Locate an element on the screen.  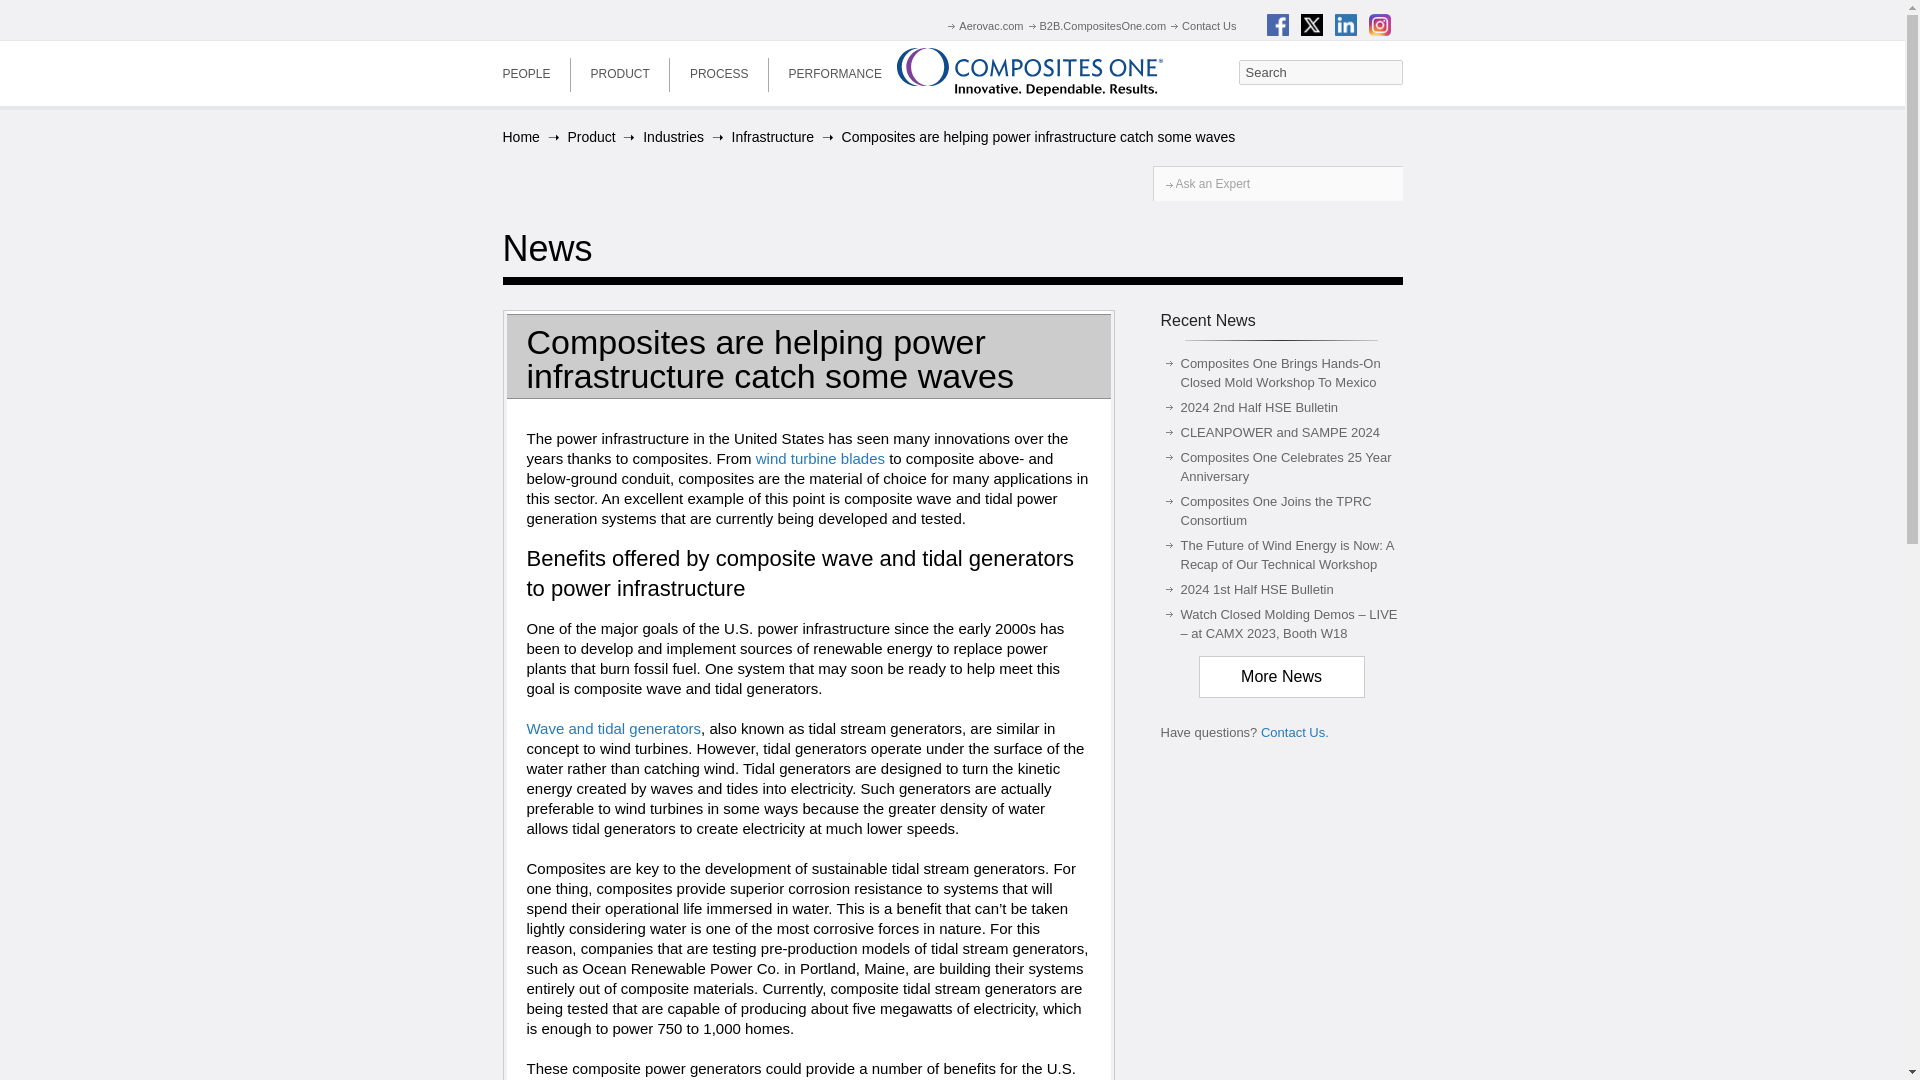
Go to the Infrastructure Category archives. is located at coordinates (772, 136).